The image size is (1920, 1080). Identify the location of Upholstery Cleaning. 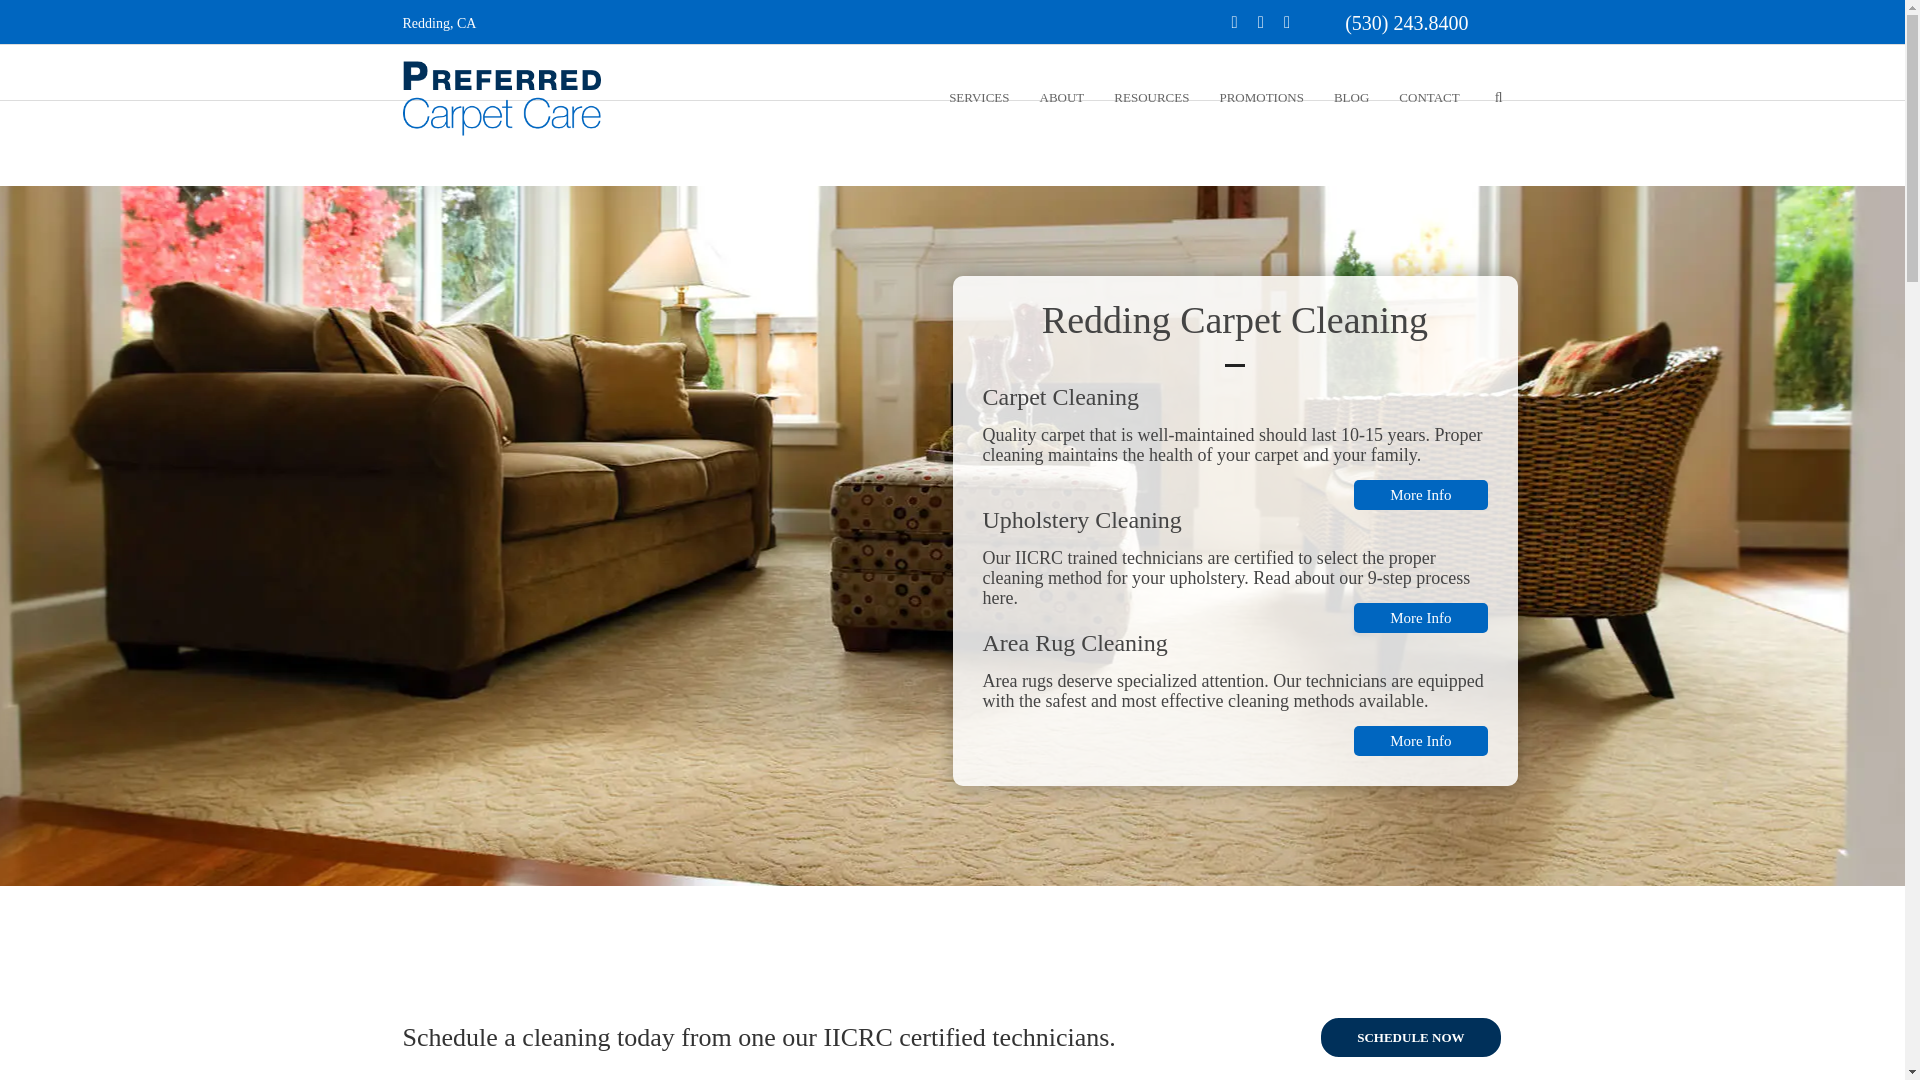
(1420, 617).